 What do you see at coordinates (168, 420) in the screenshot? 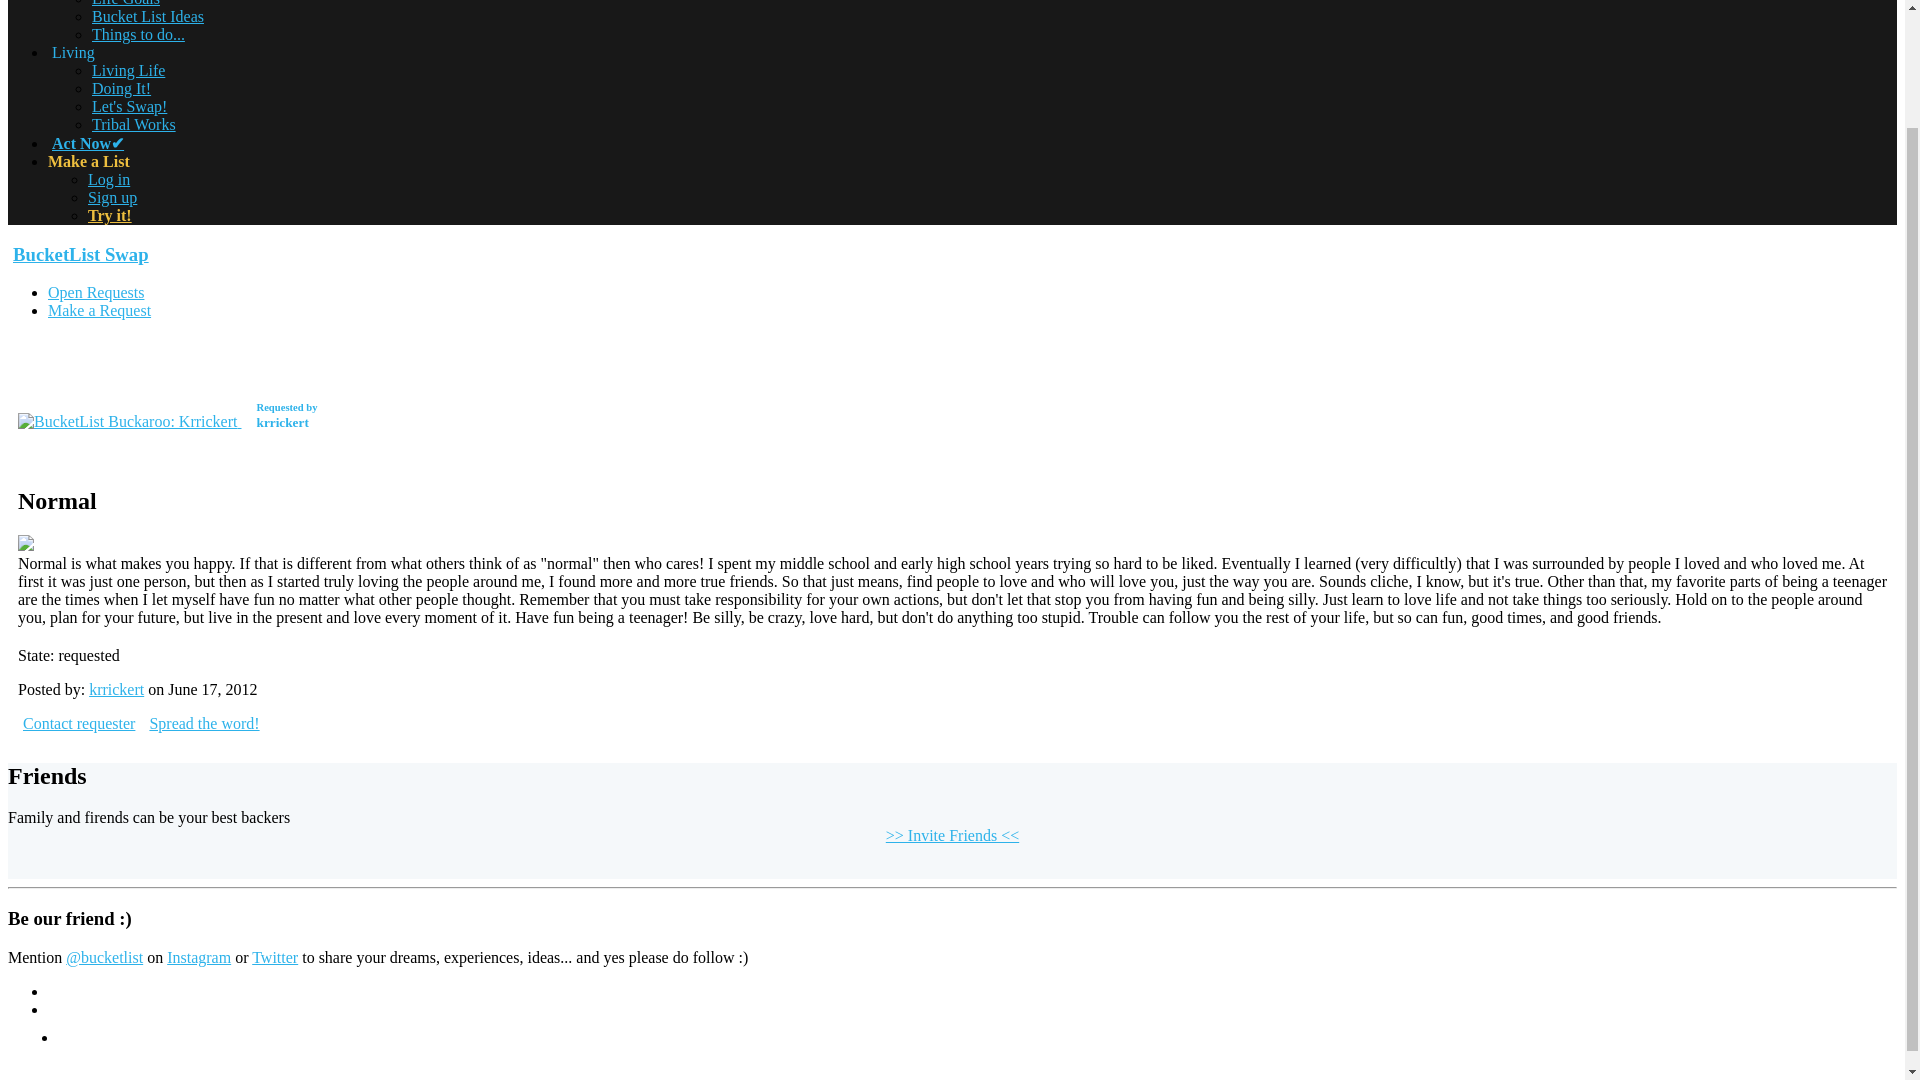
I see `Bucket List Ideas` at bounding box center [168, 420].